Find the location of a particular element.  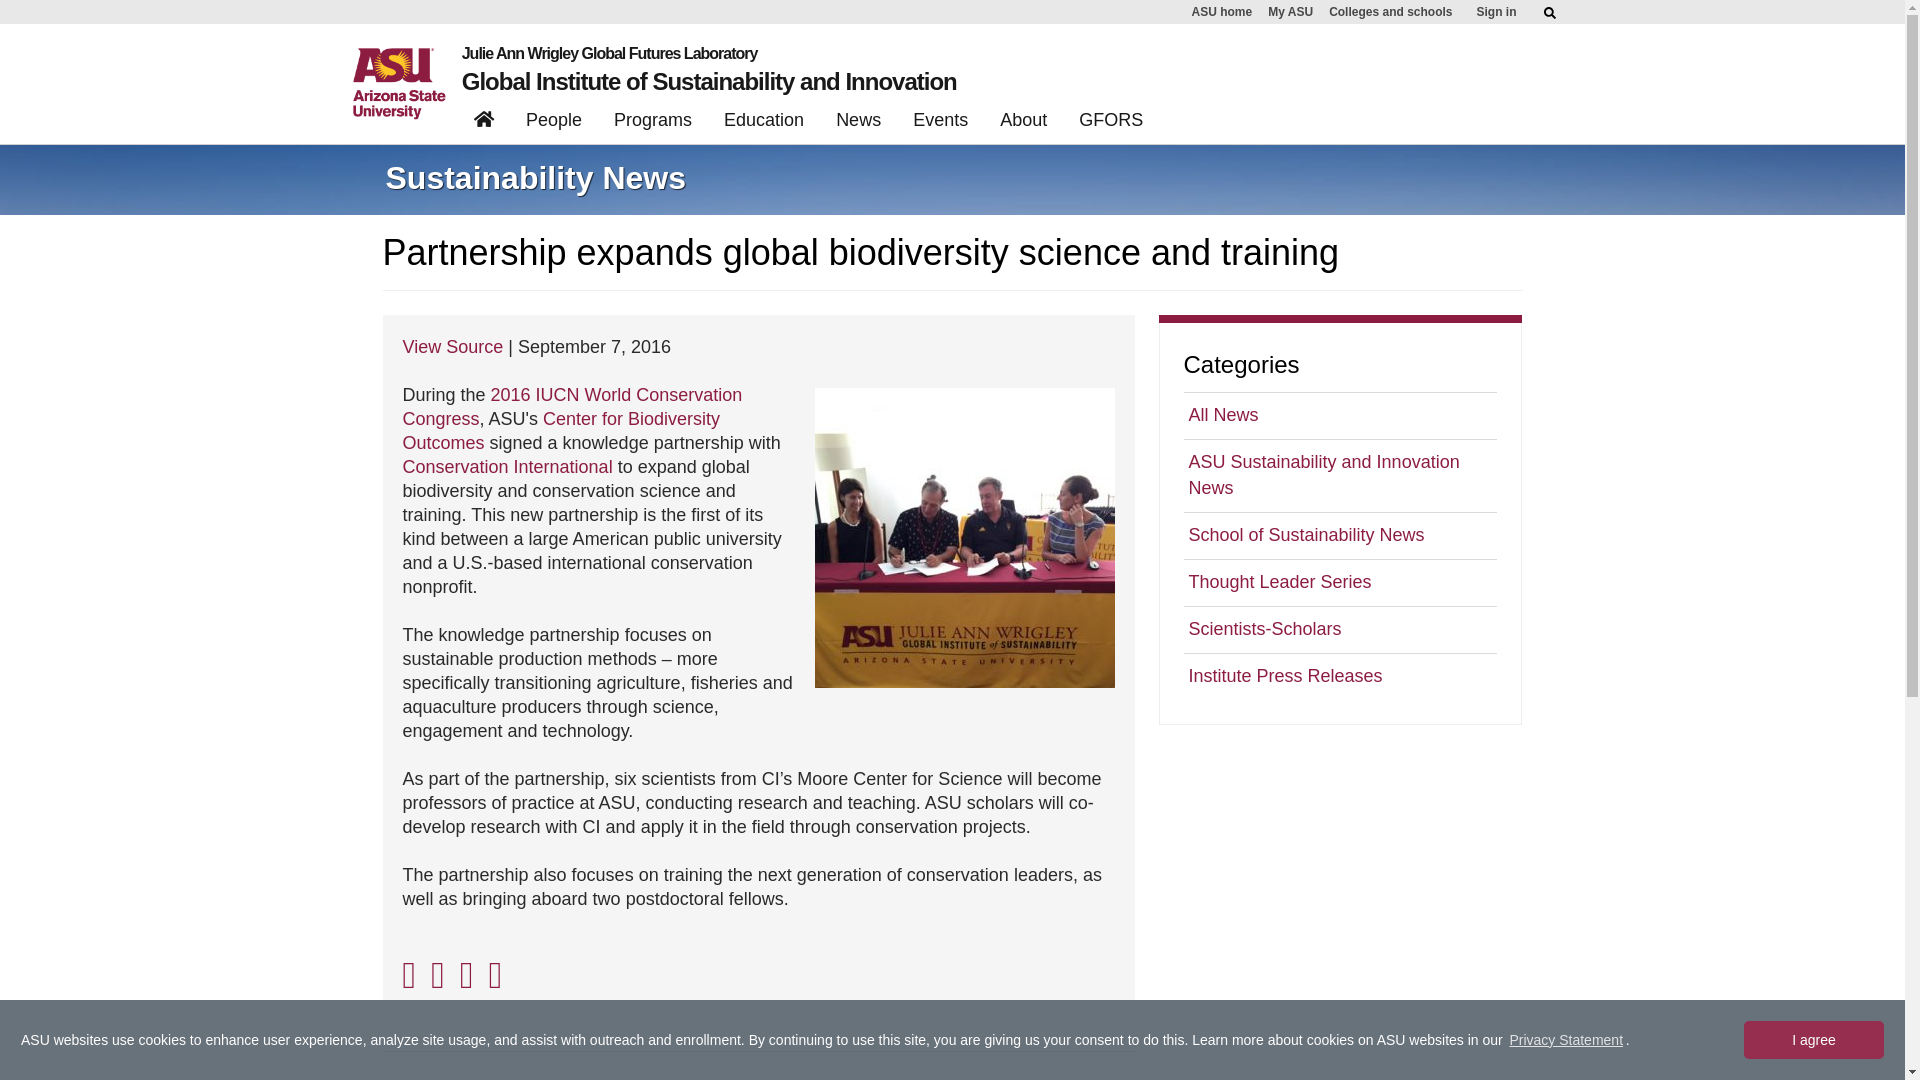

Julie Ann Wrigley Global Futures Laboratory is located at coordinates (709, 54).